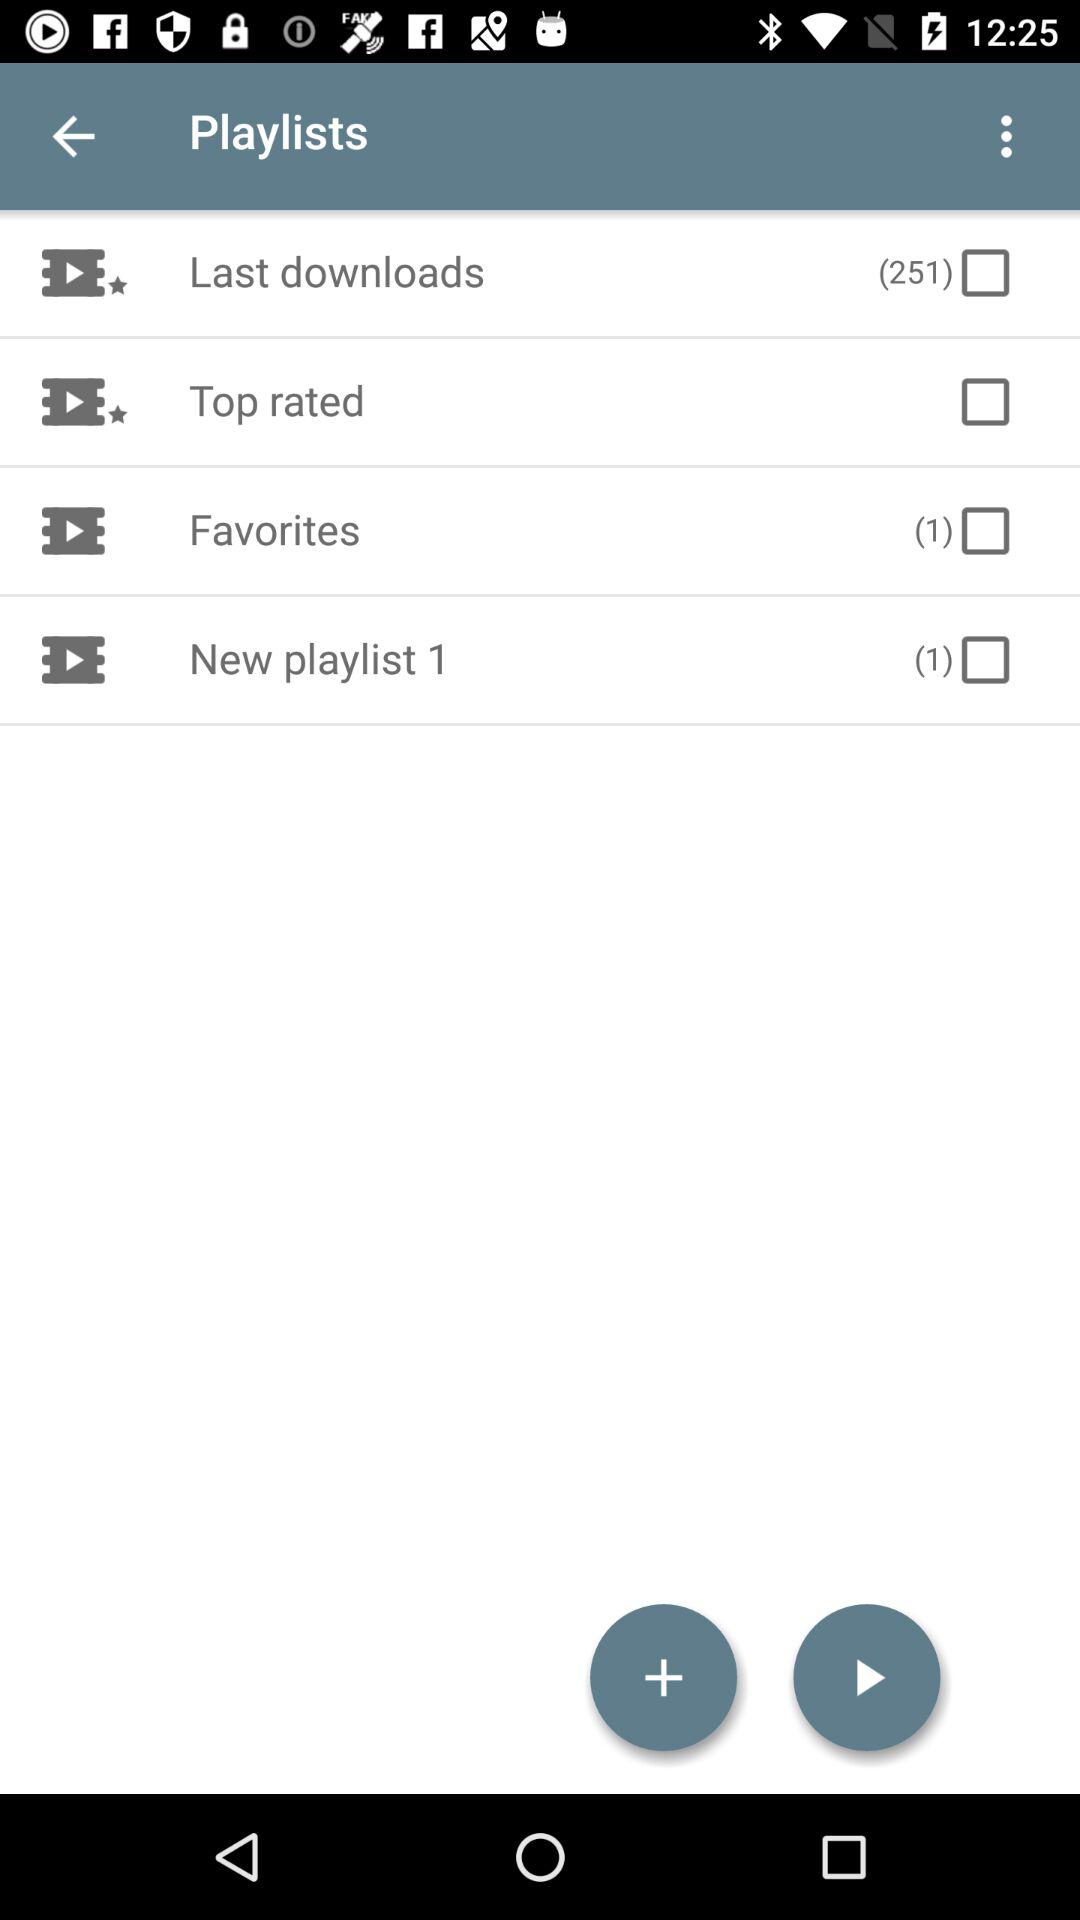 The width and height of the screenshot is (1080, 1920). I want to click on turn on item next to (251) item, so click(512, 272).